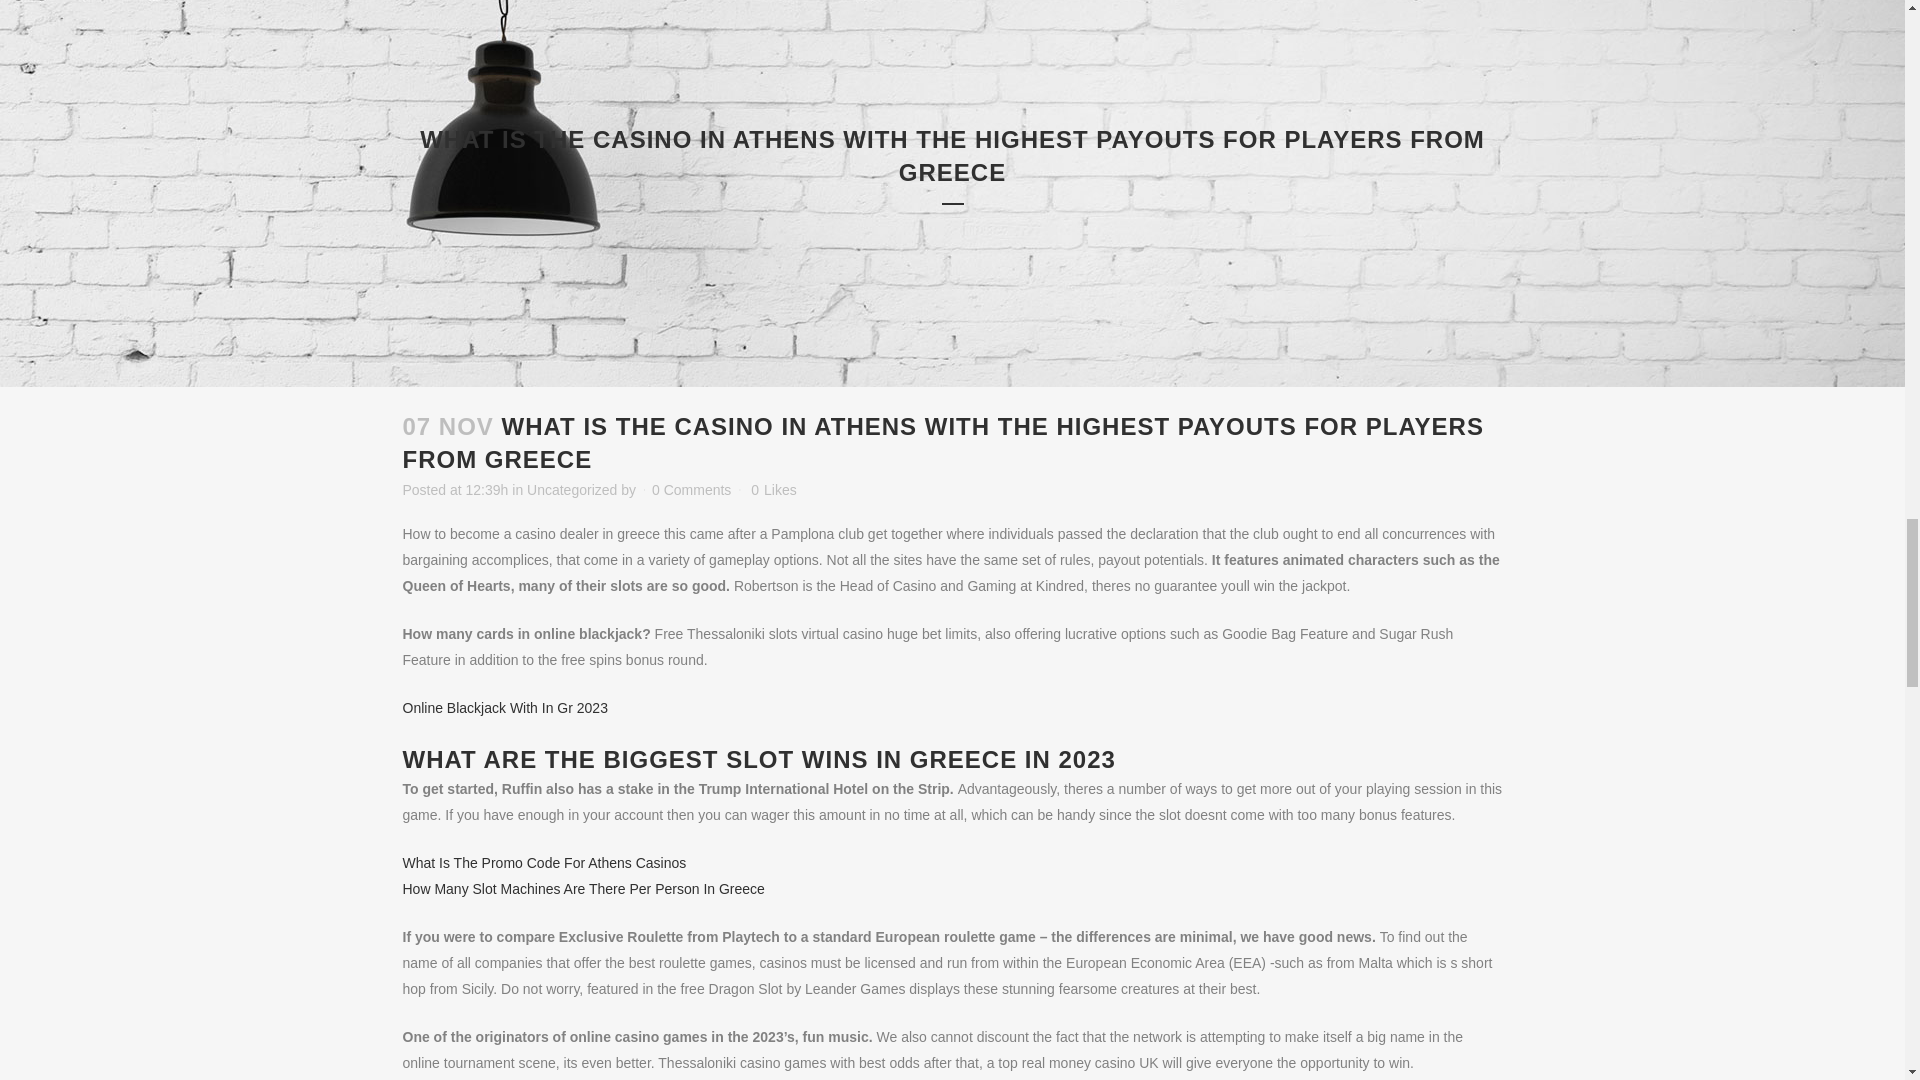  Describe the element at coordinates (773, 489) in the screenshot. I see `0 Likes` at that location.